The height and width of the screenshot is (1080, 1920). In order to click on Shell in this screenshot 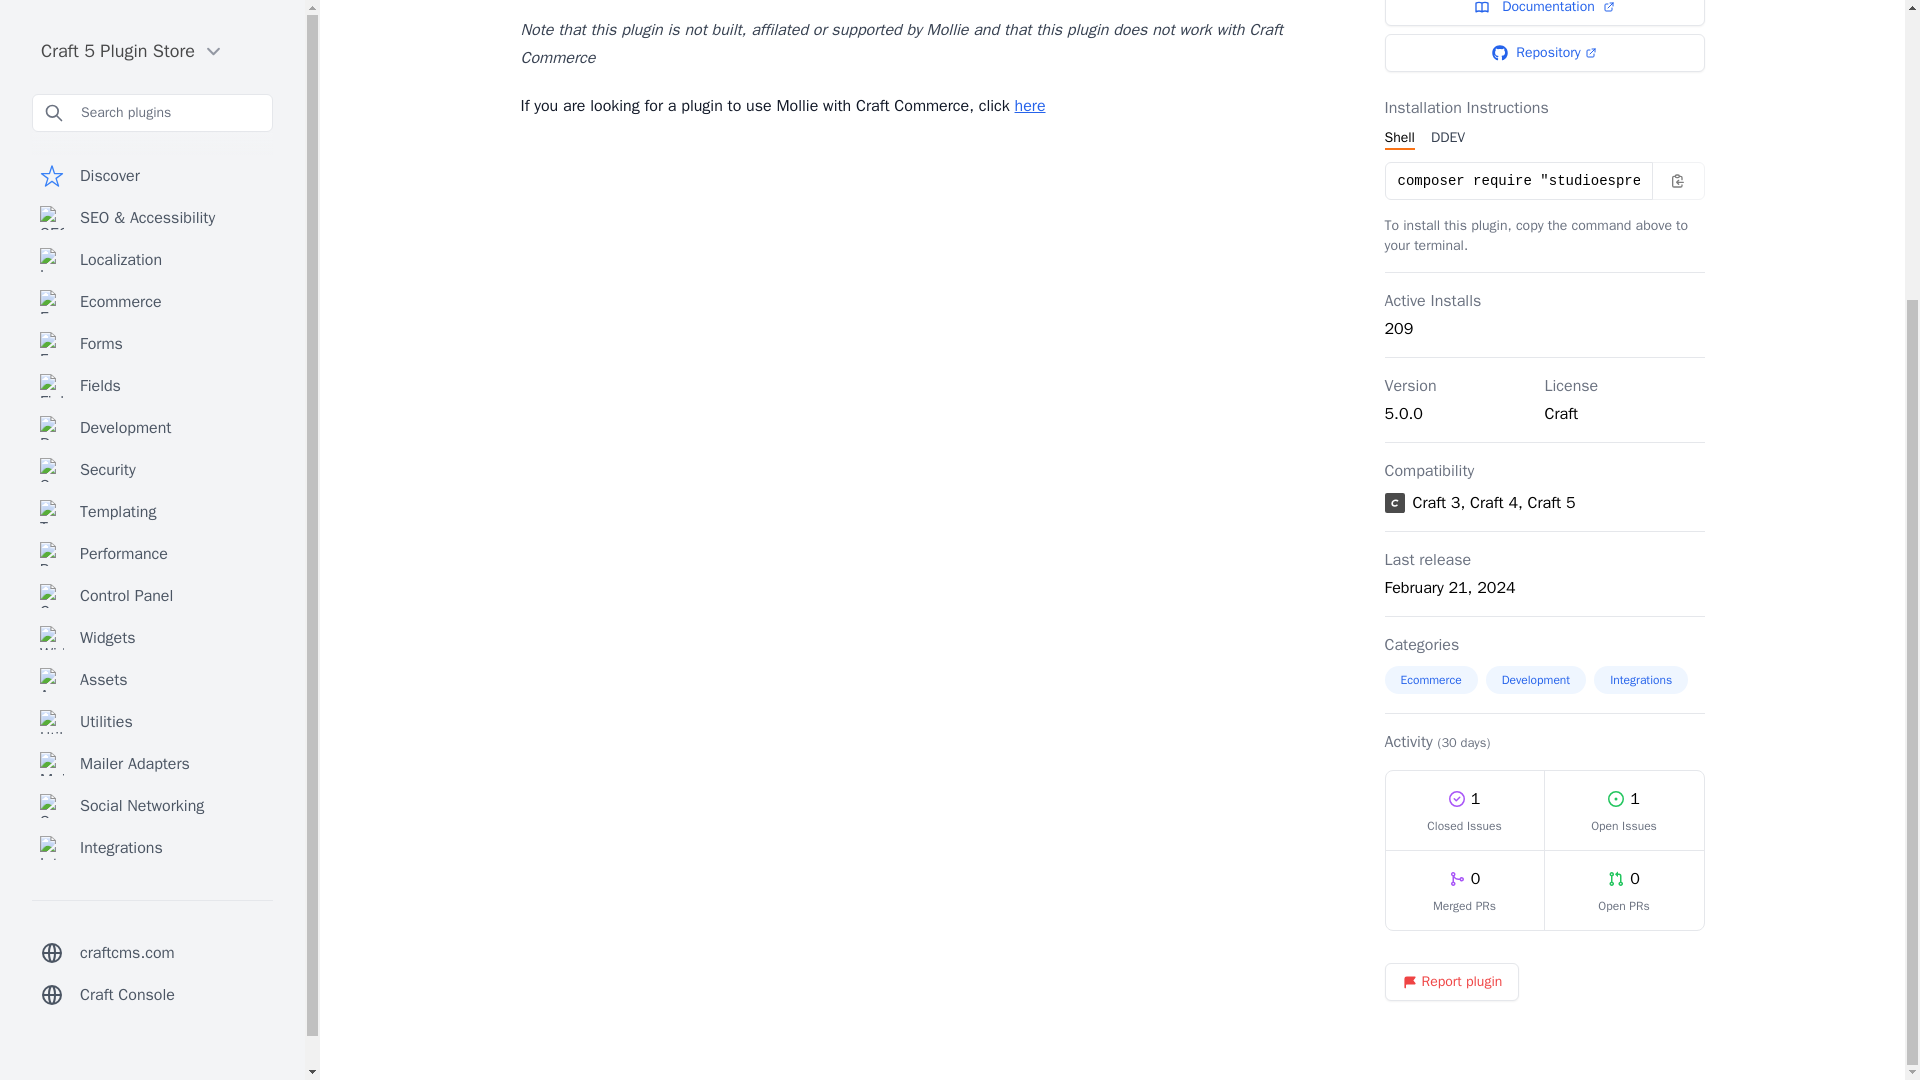, I will do `click(1398, 139)`.